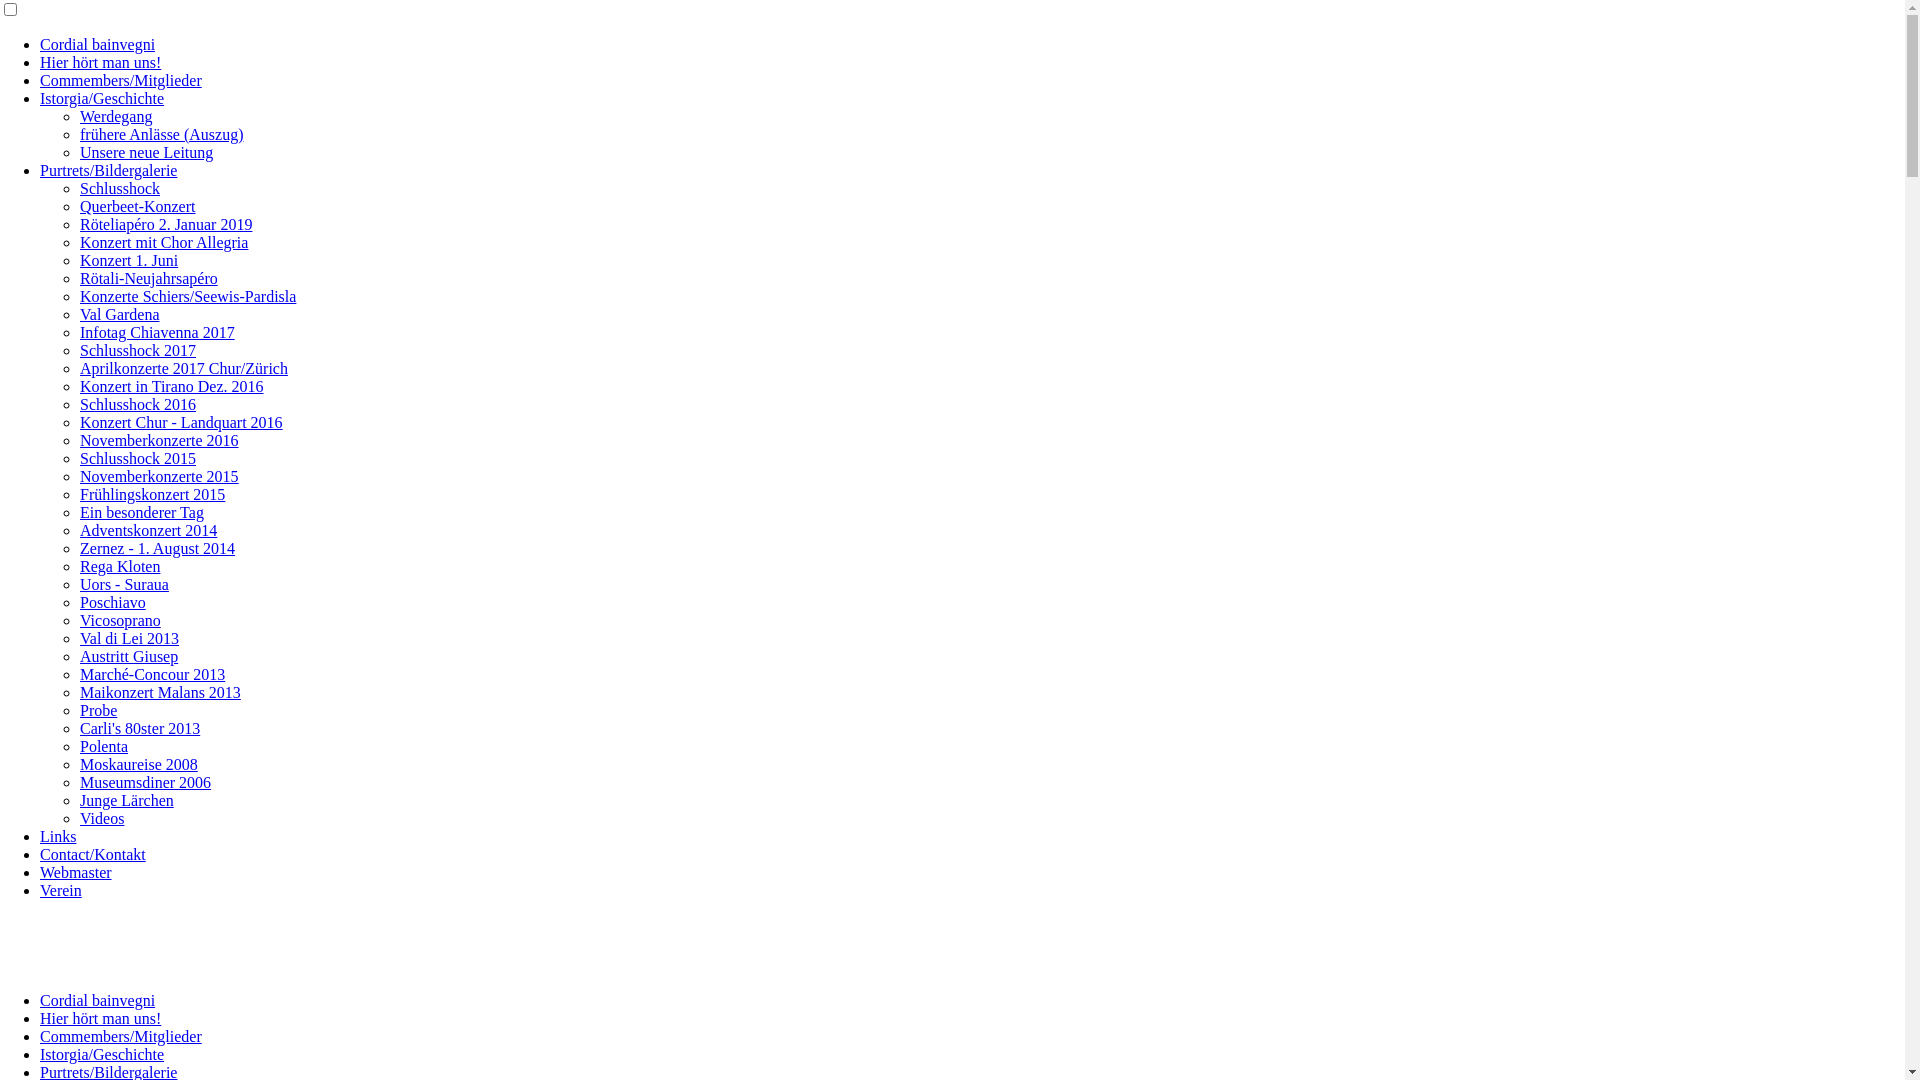  Describe the element at coordinates (172, 386) in the screenshot. I see `Konzert in Tirano Dez. 2016` at that location.